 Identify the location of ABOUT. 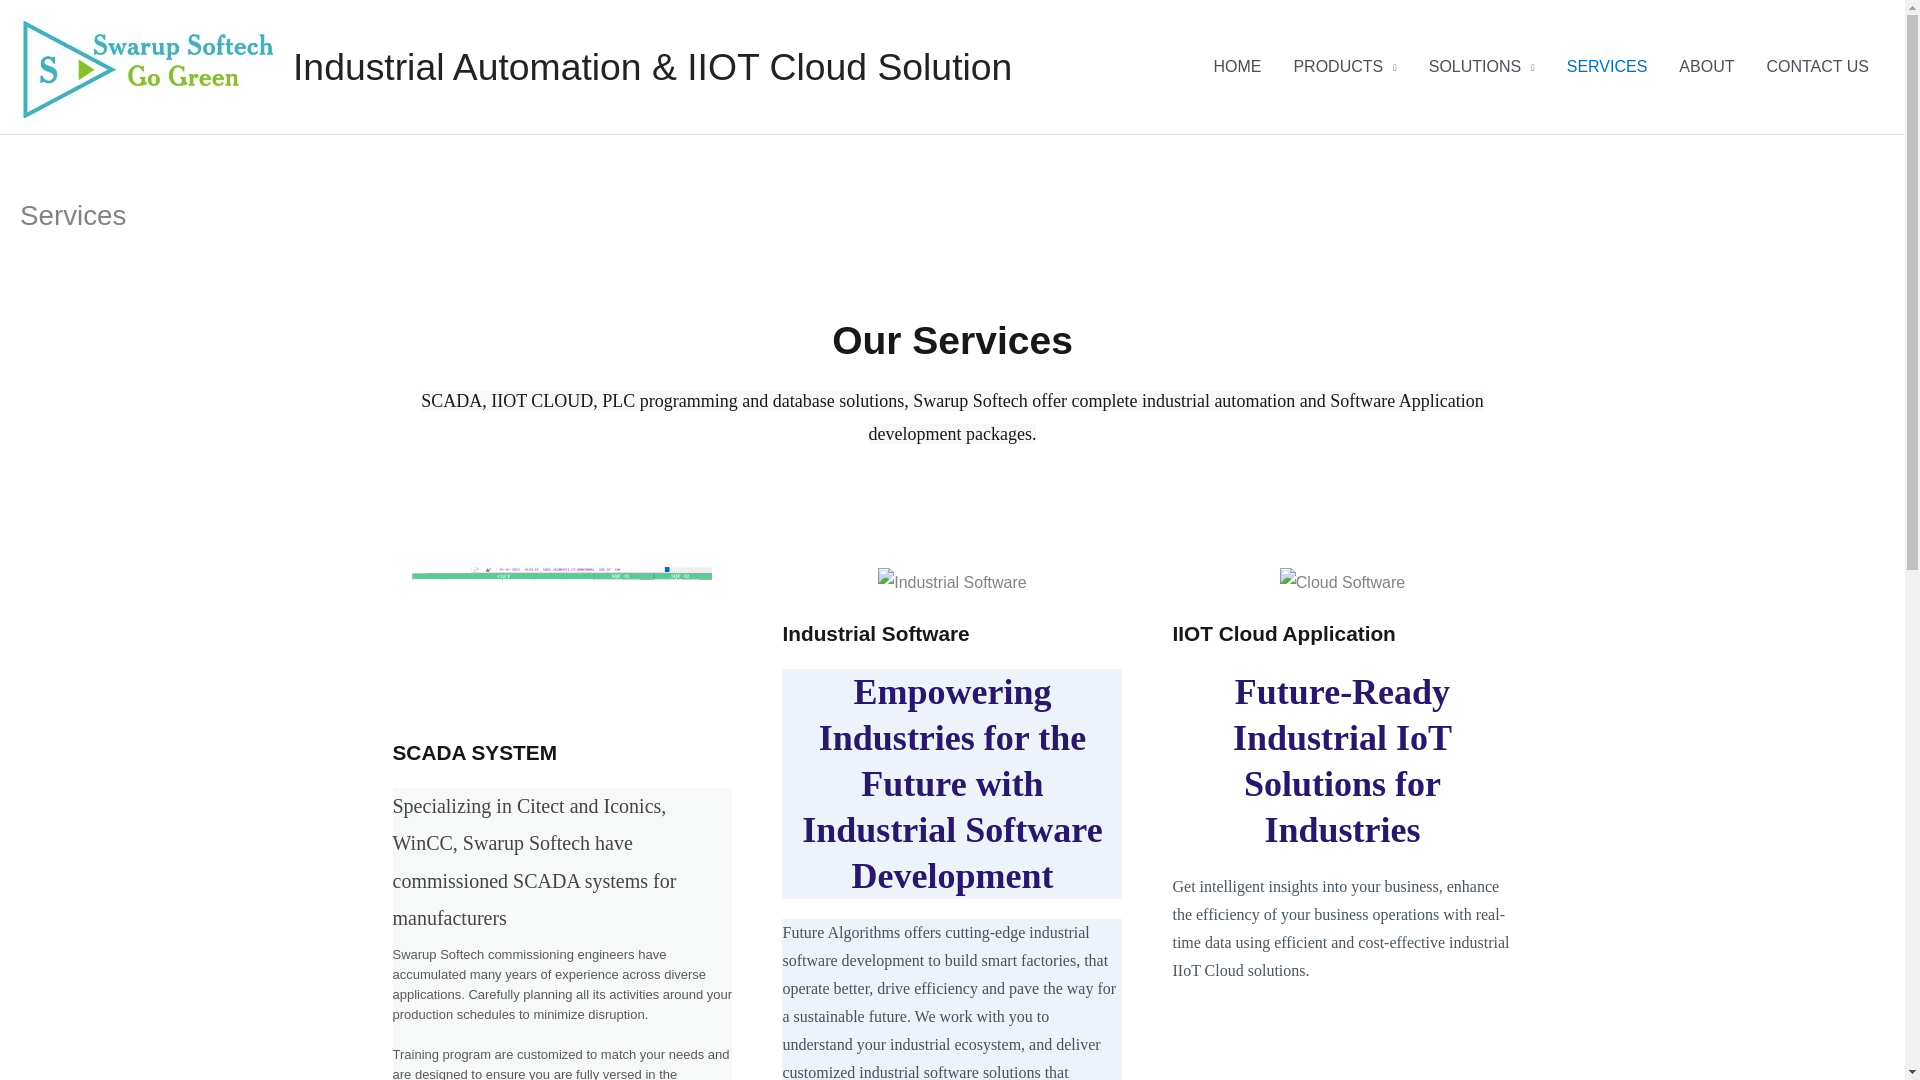
(1706, 66).